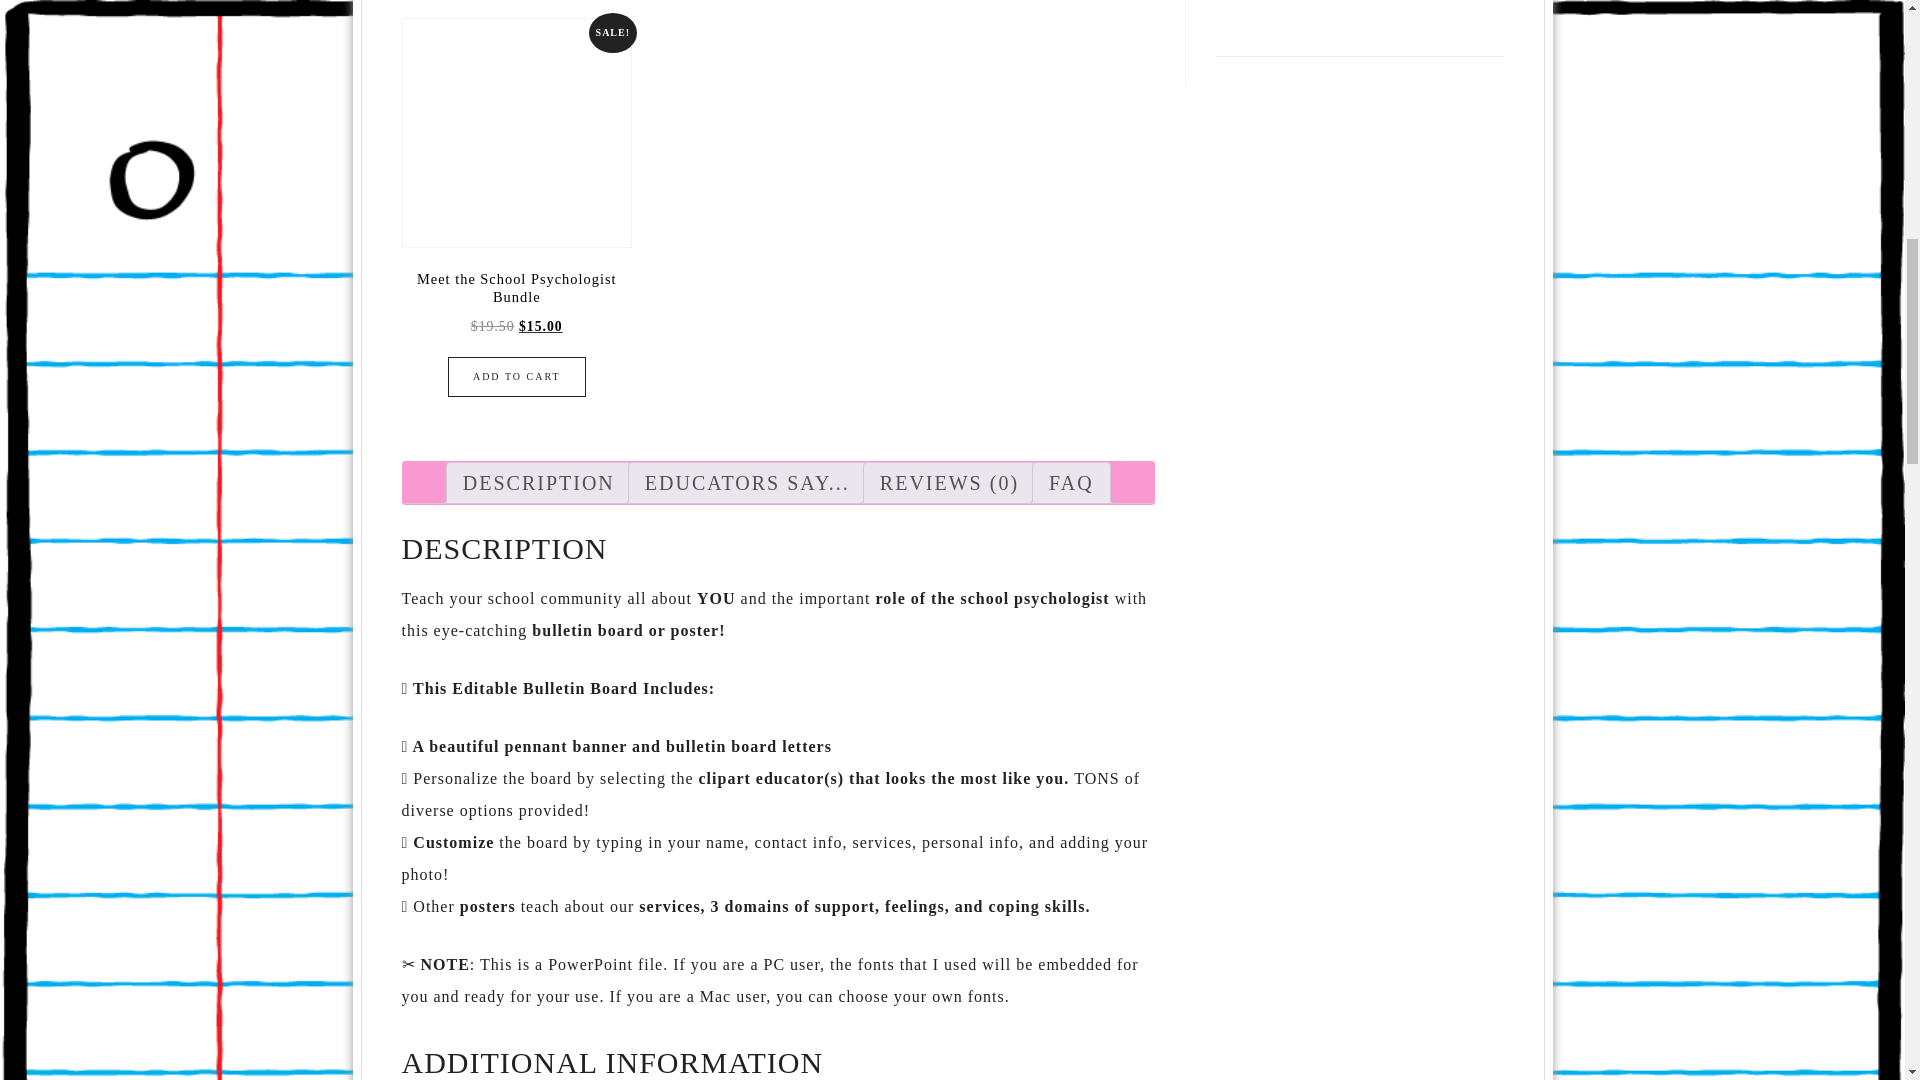 Image resolution: width=1920 pixels, height=1080 pixels. What do you see at coordinates (748, 483) in the screenshot?
I see `EDUCATORS SAY...` at bounding box center [748, 483].